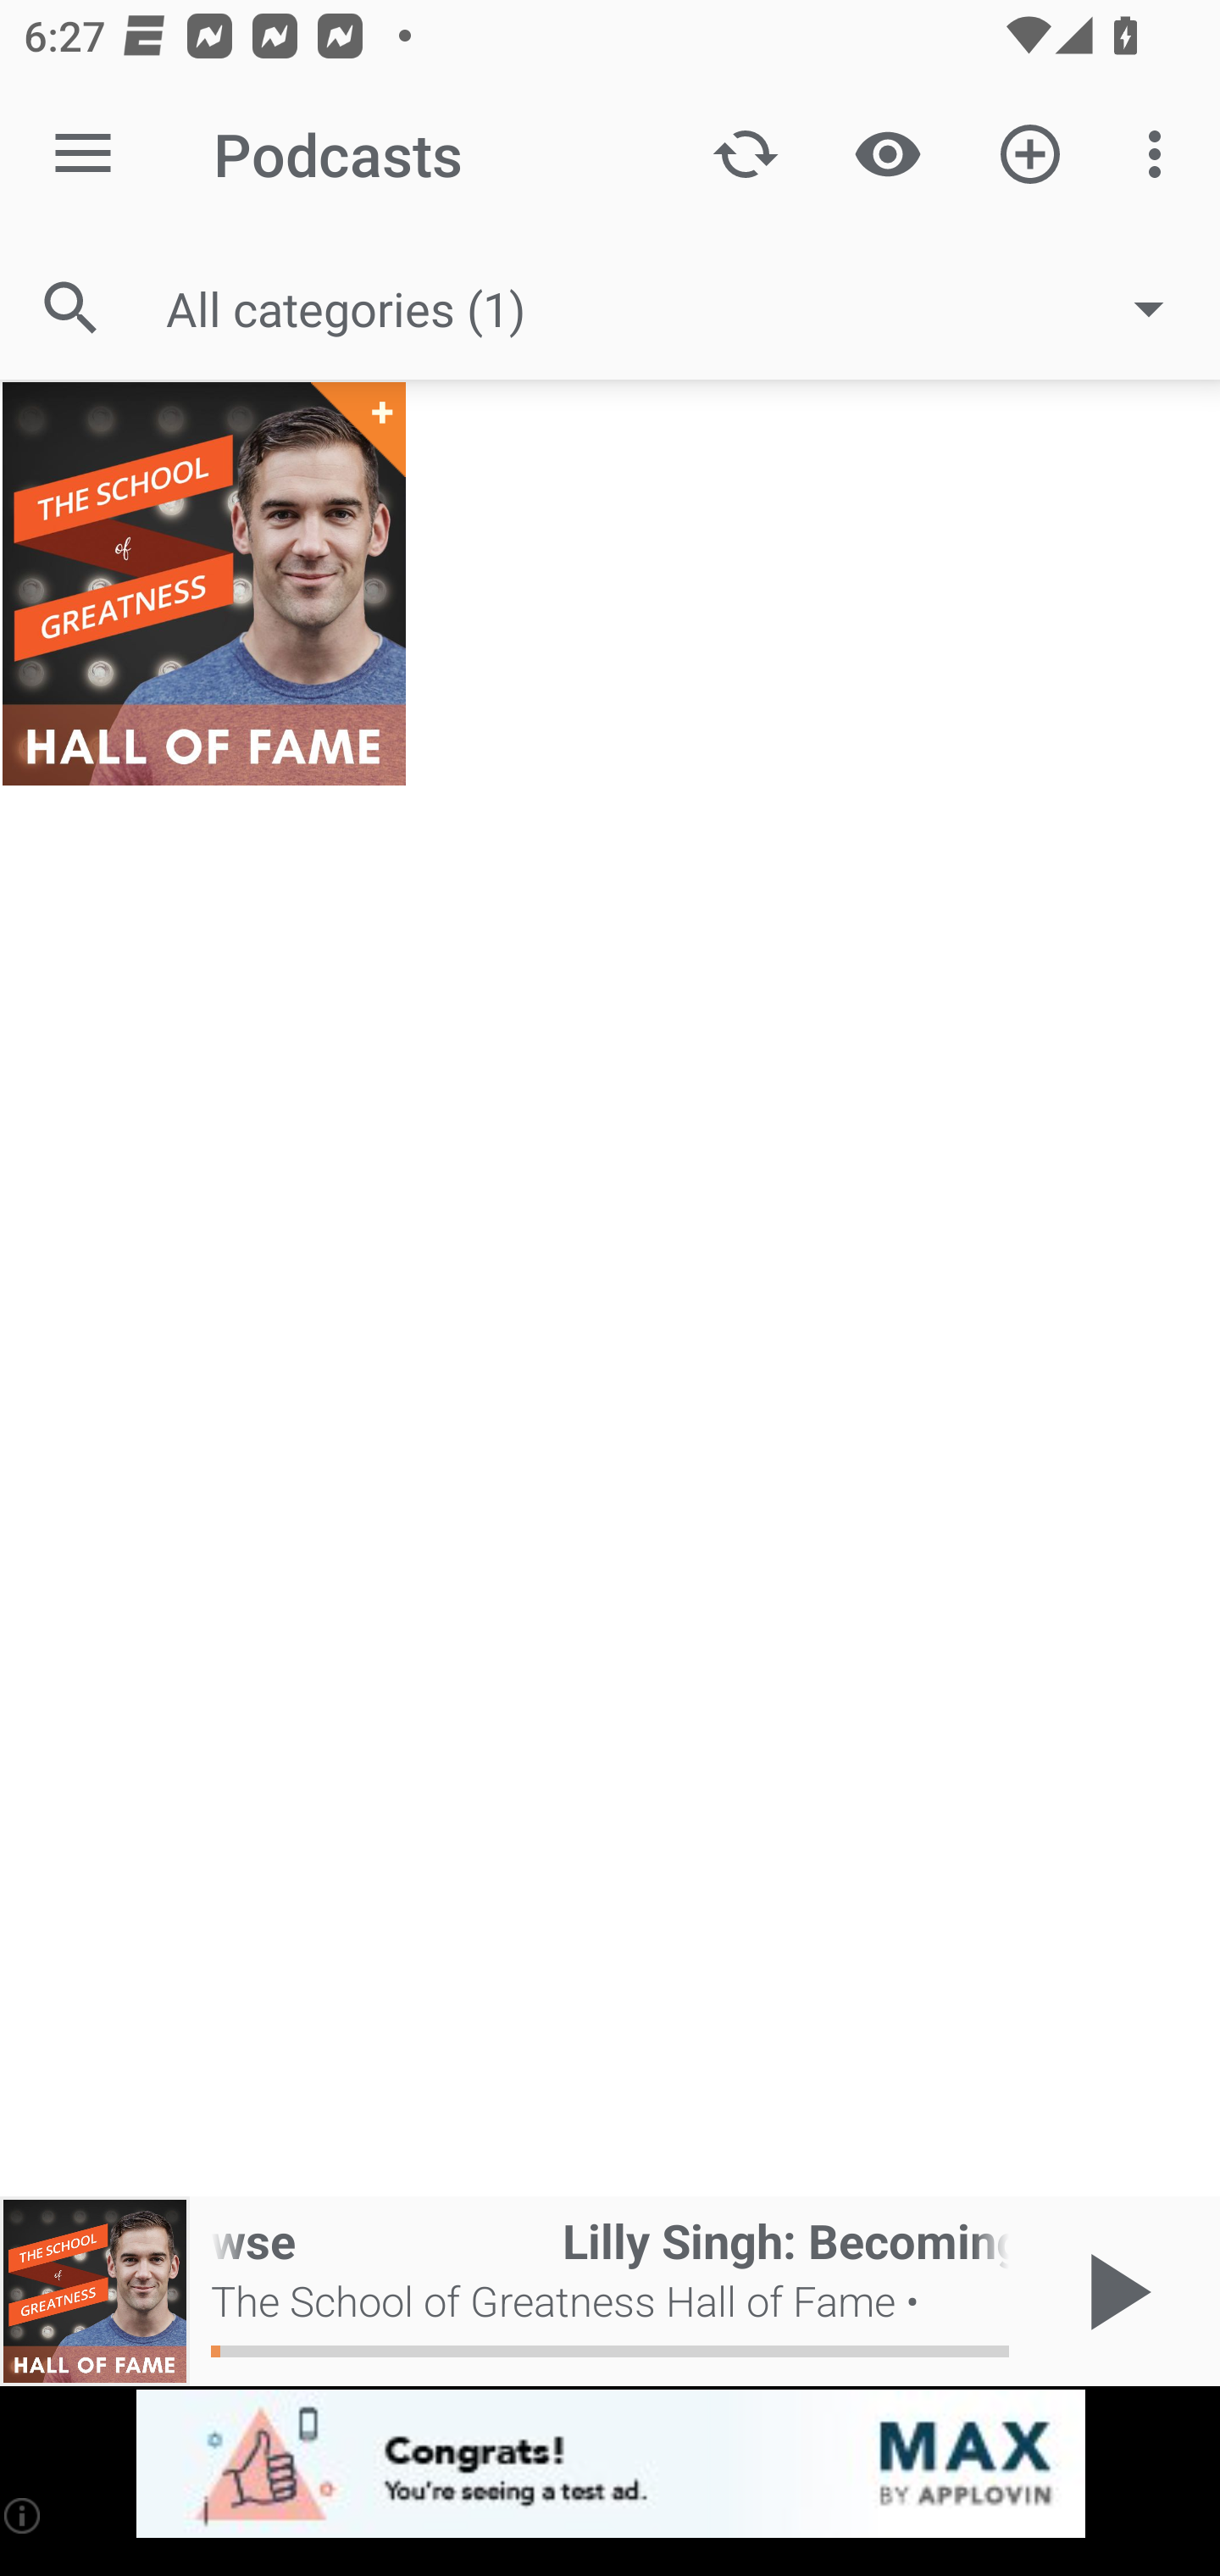 This screenshot has height=2576, width=1220. Describe the element at coordinates (83, 154) in the screenshot. I see `Open navigation sidebar` at that location.